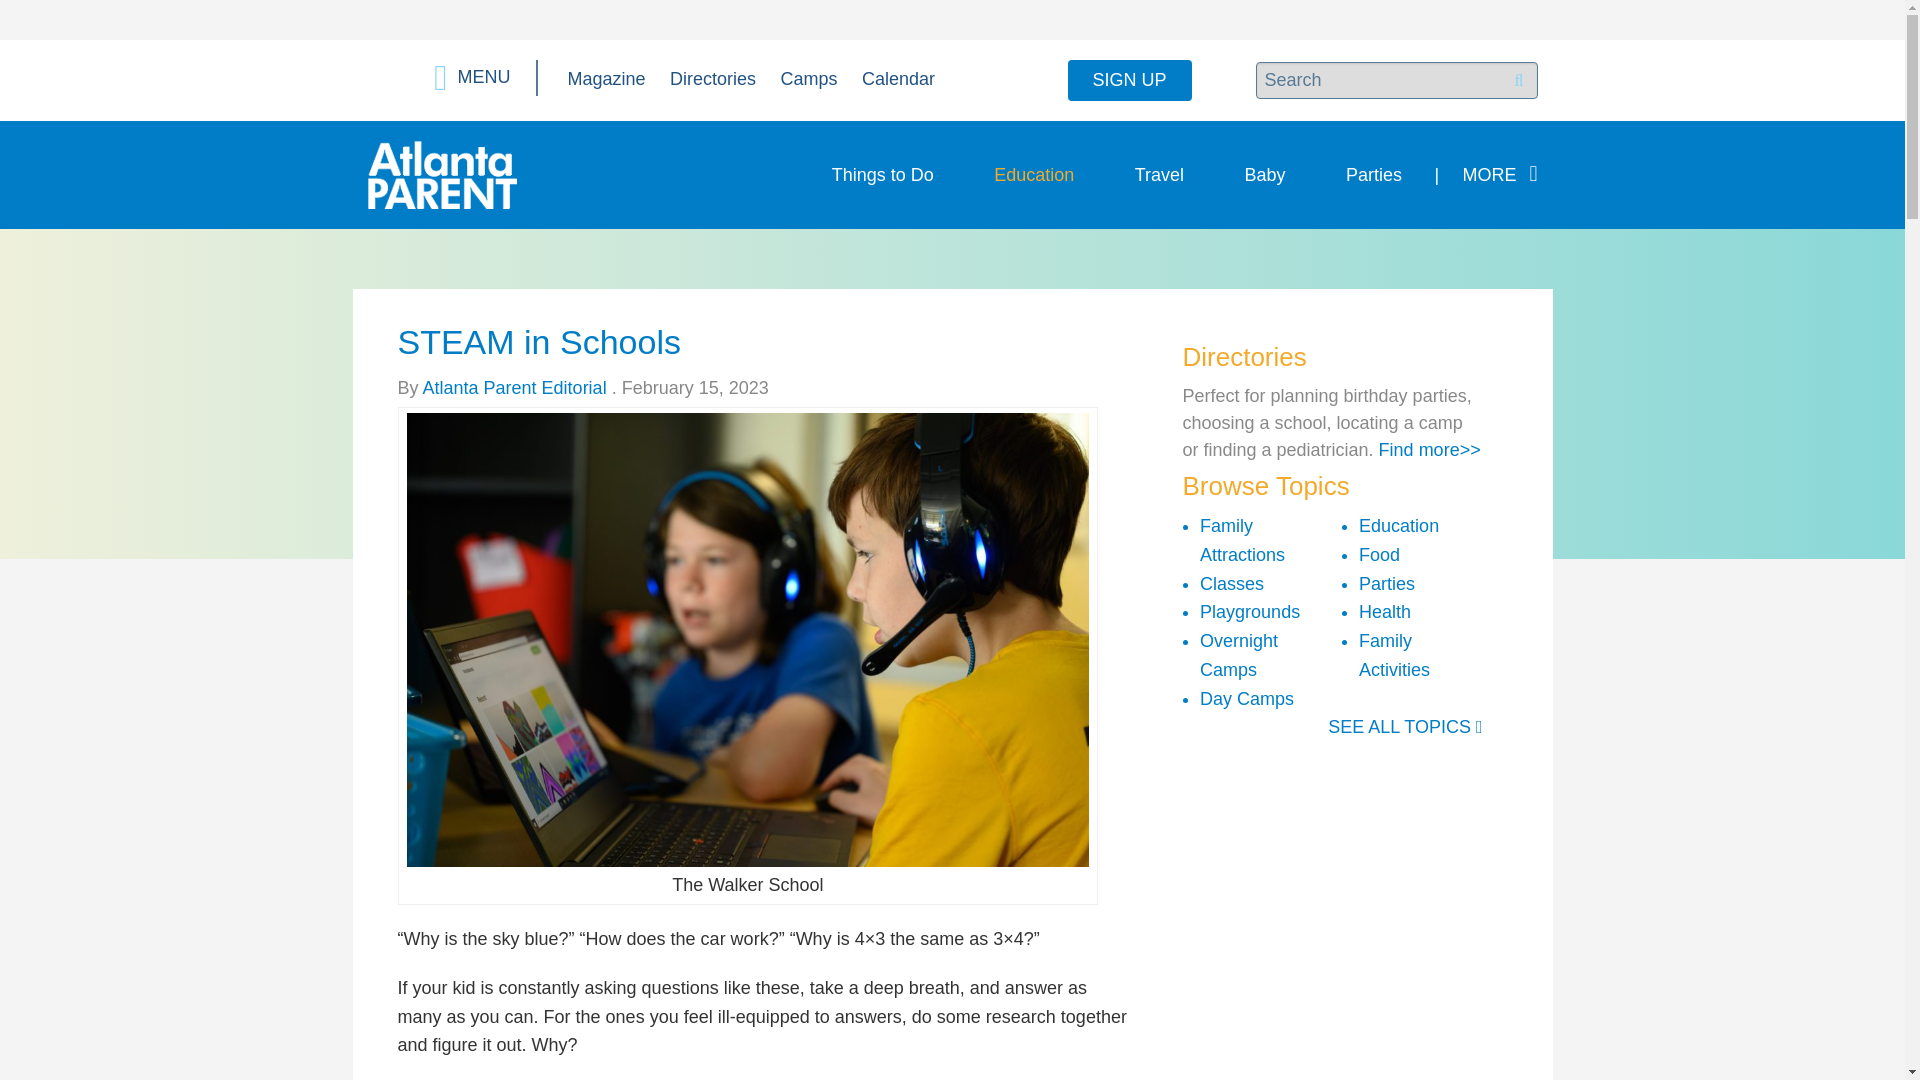 The image size is (1920, 1080). What do you see at coordinates (713, 78) in the screenshot?
I see `Directories` at bounding box center [713, 78].